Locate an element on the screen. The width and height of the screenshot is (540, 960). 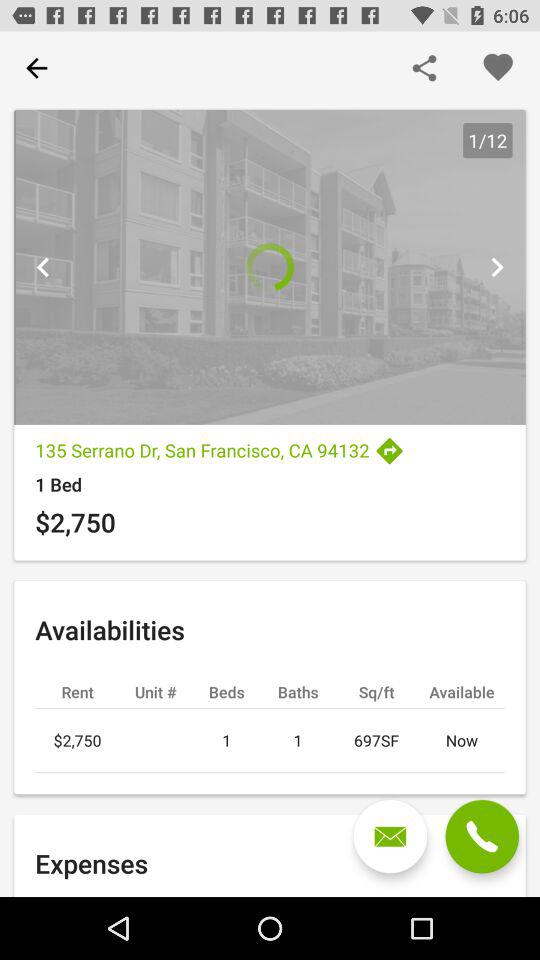
add like is located at coordinates (498, 68).